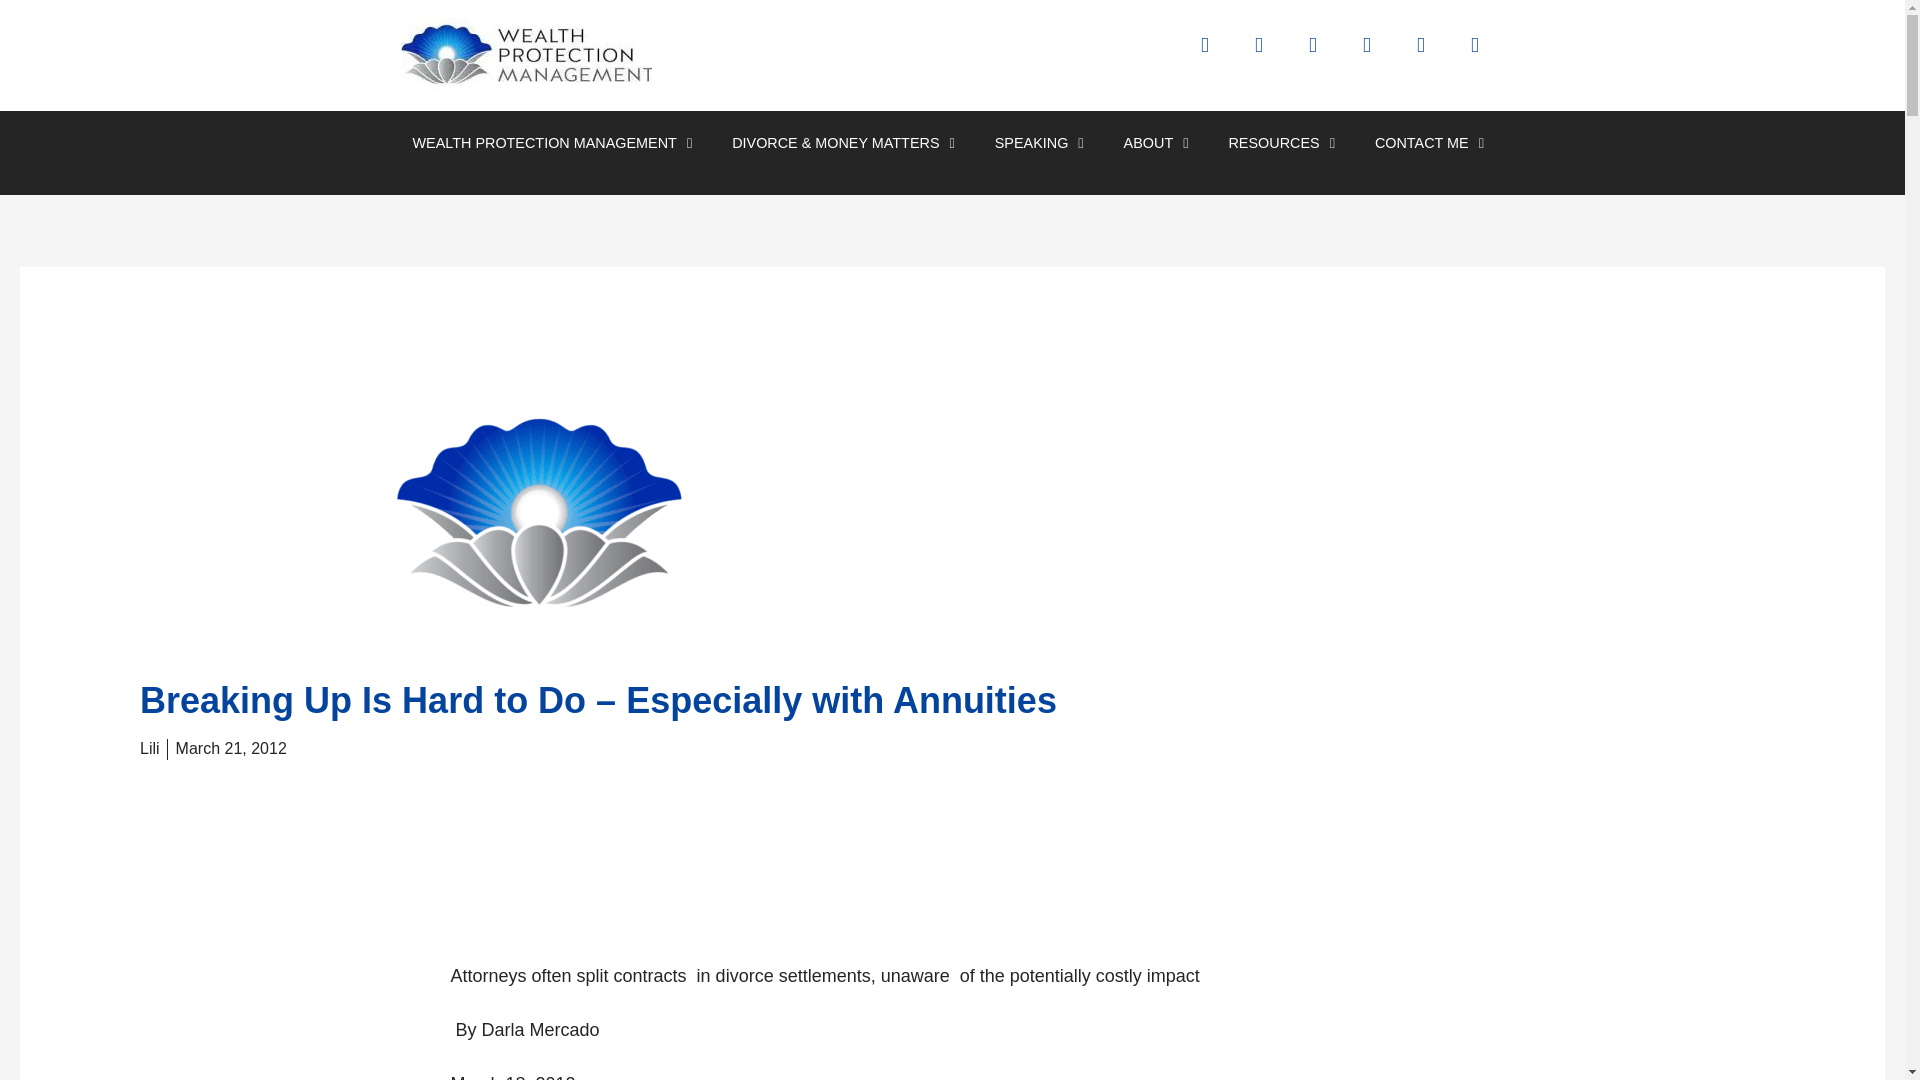 The width and height of the screenshot is (1920, 1080). What do you see at coordinates (1269, 54) in the screenshot?
I see `Twitter` at bounding box center [1269, 54].